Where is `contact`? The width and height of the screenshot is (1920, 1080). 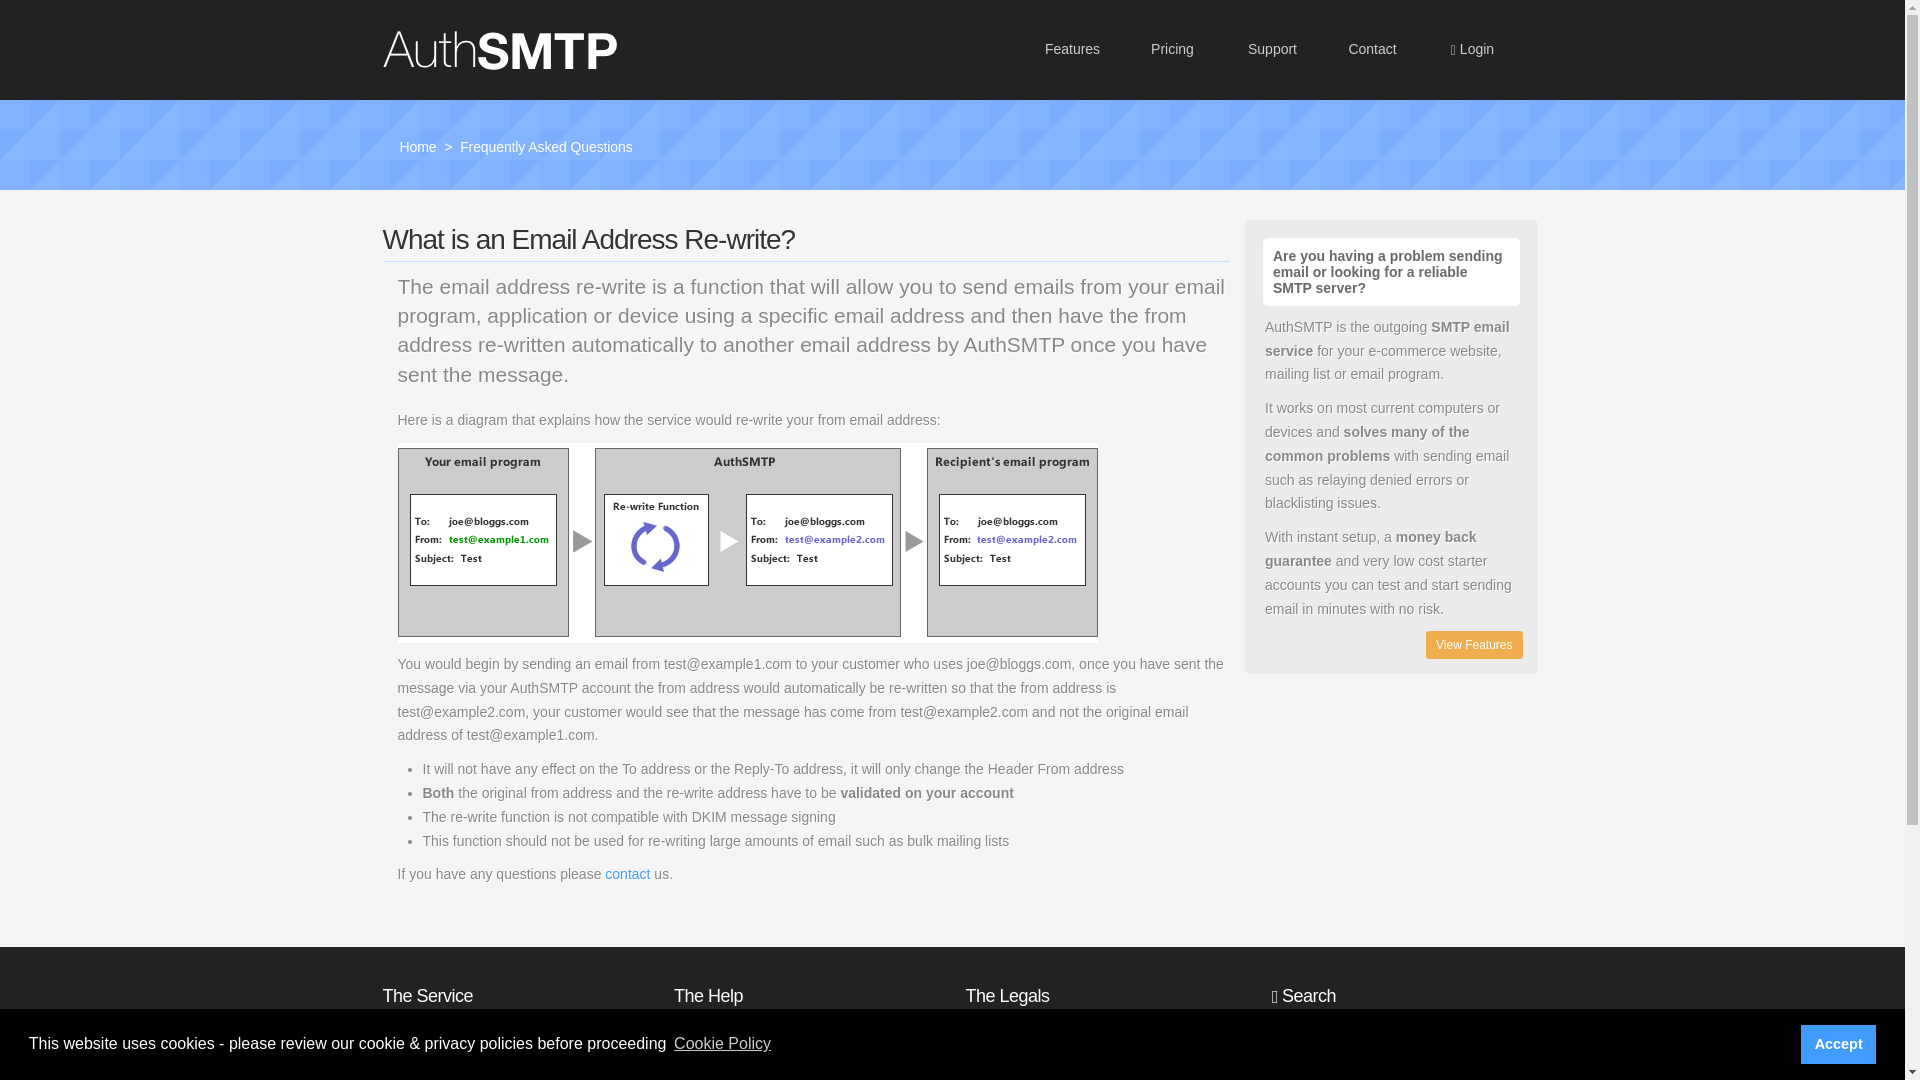 contact is located at coordinates (627, 874).